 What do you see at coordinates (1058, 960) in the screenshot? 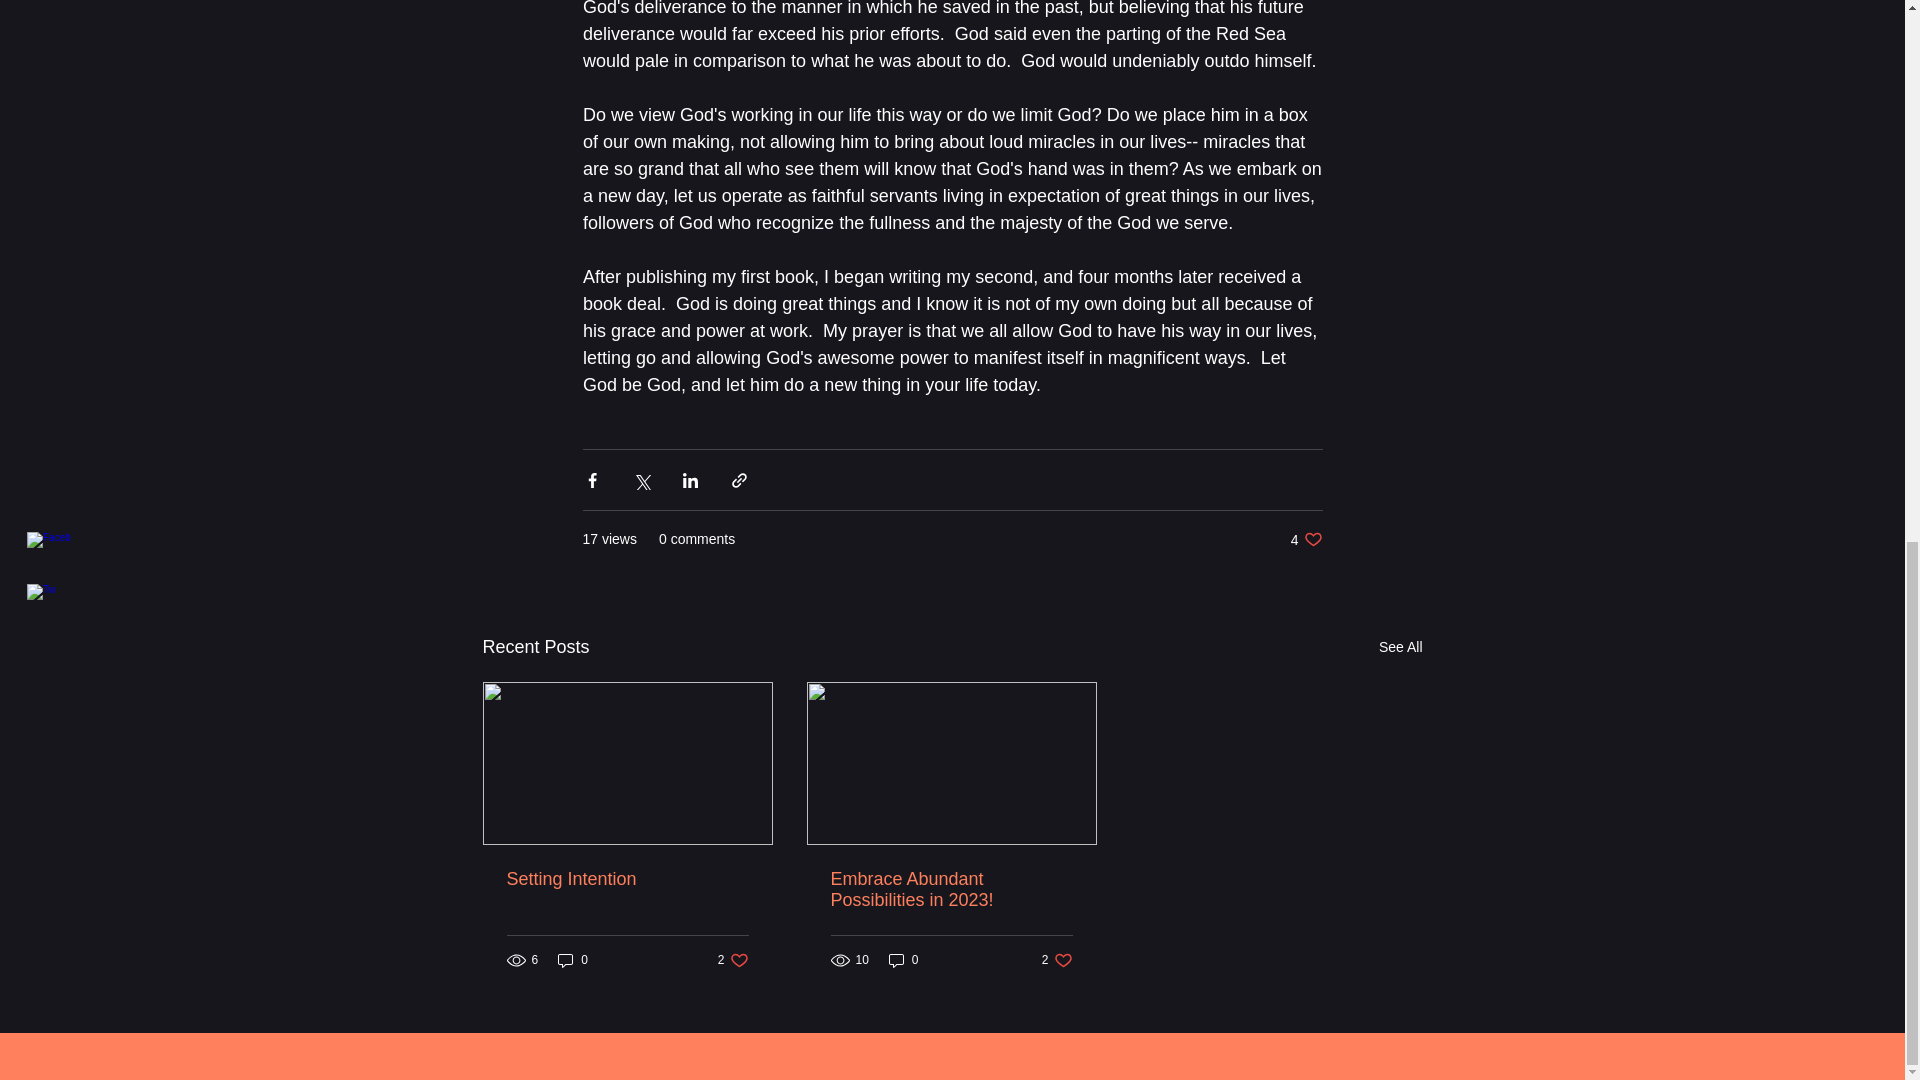
I see `Embrace Abundant Possibilities in 2023!` at bounding box center [1058, 960].